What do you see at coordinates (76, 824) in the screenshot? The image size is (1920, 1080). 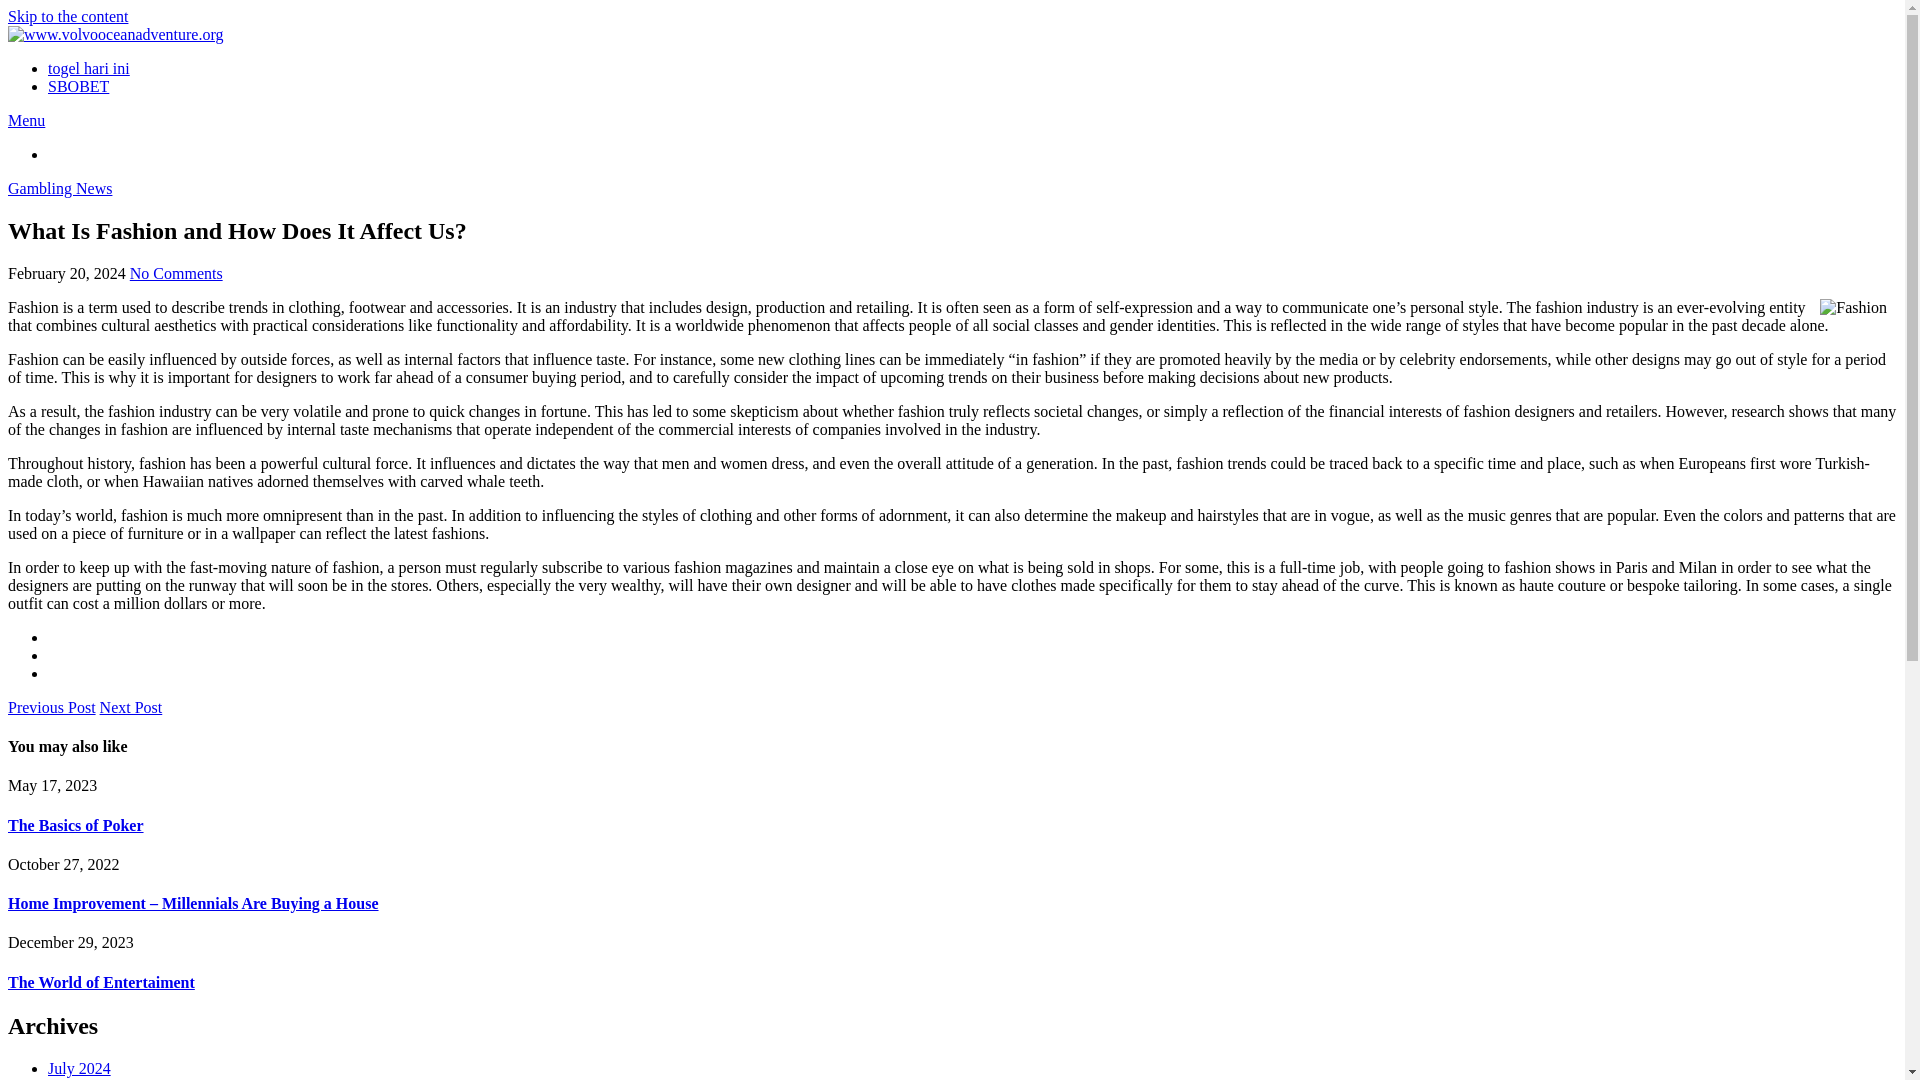 I see `The Basics of Poker` at bounding box center [76, 824].